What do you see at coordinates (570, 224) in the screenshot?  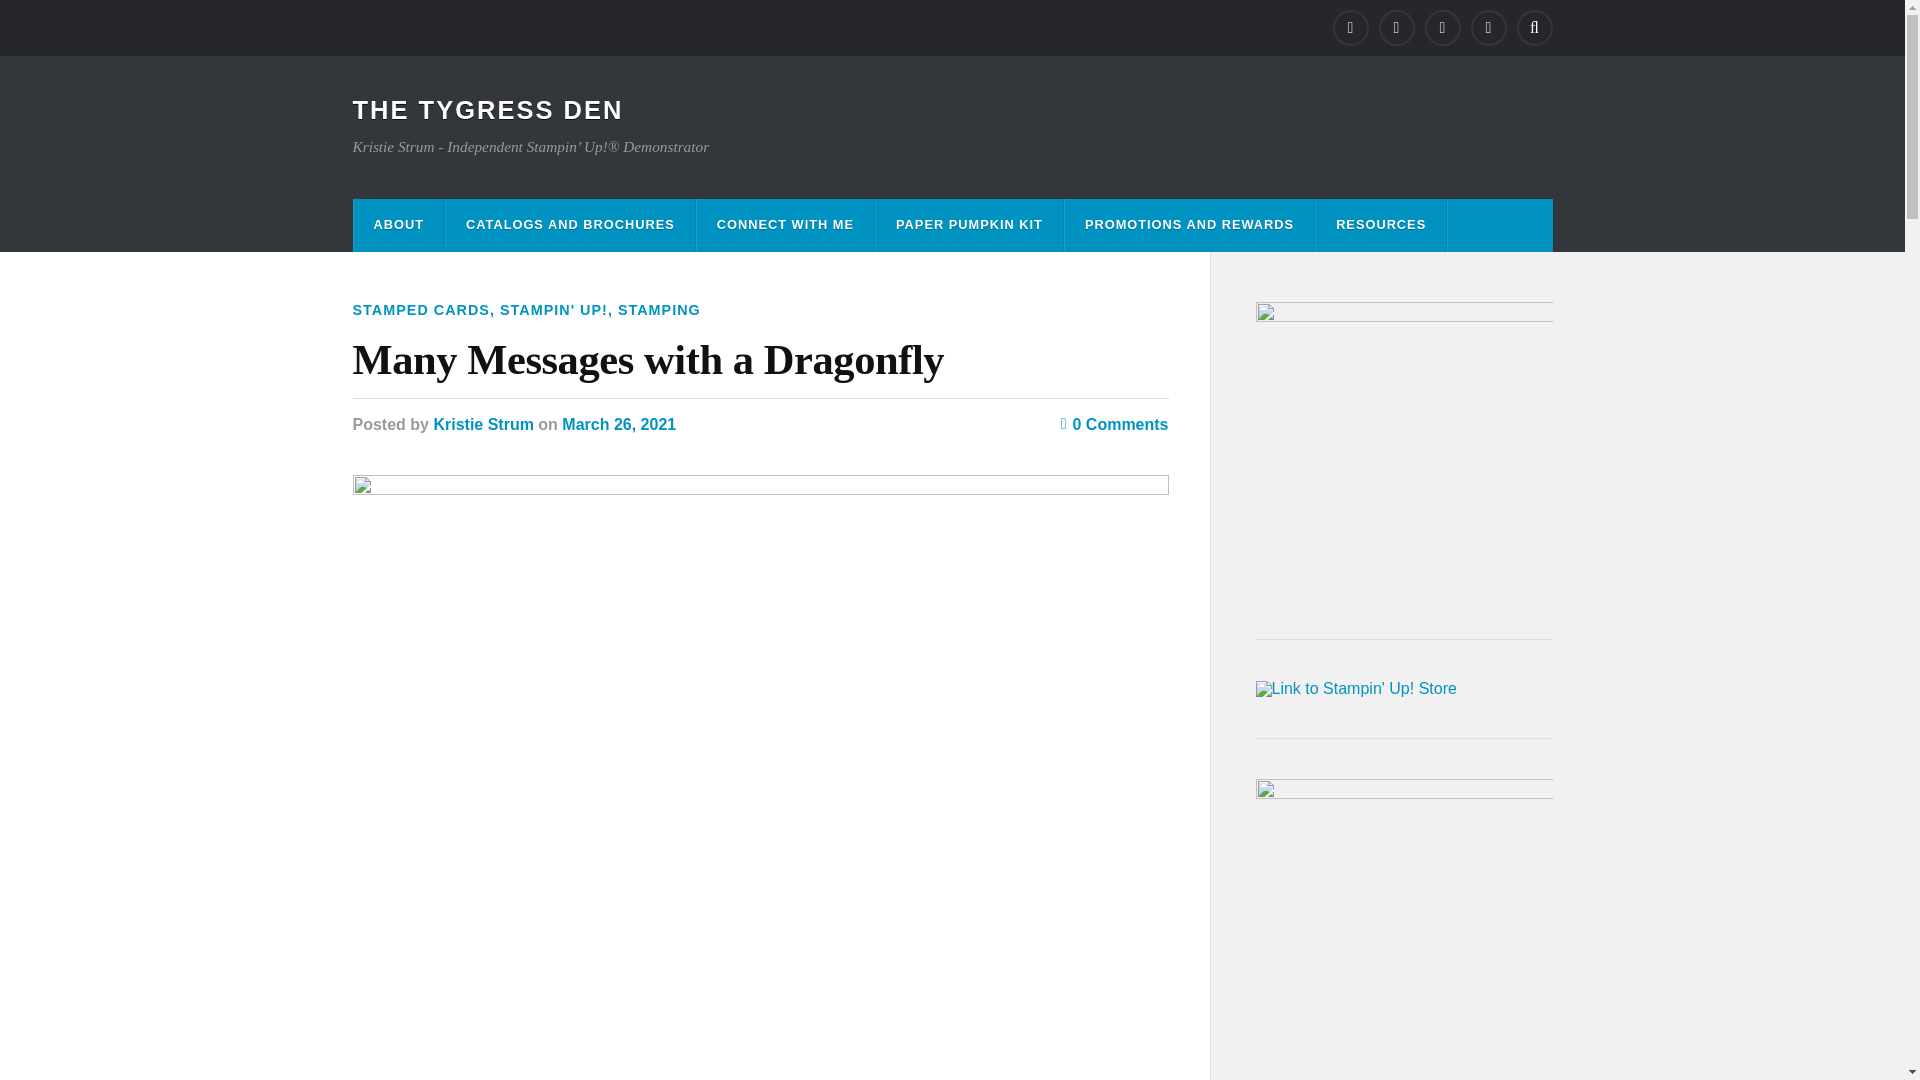 I see `CATALOGS AND BROCHURES` at bounding box center [570, 224].